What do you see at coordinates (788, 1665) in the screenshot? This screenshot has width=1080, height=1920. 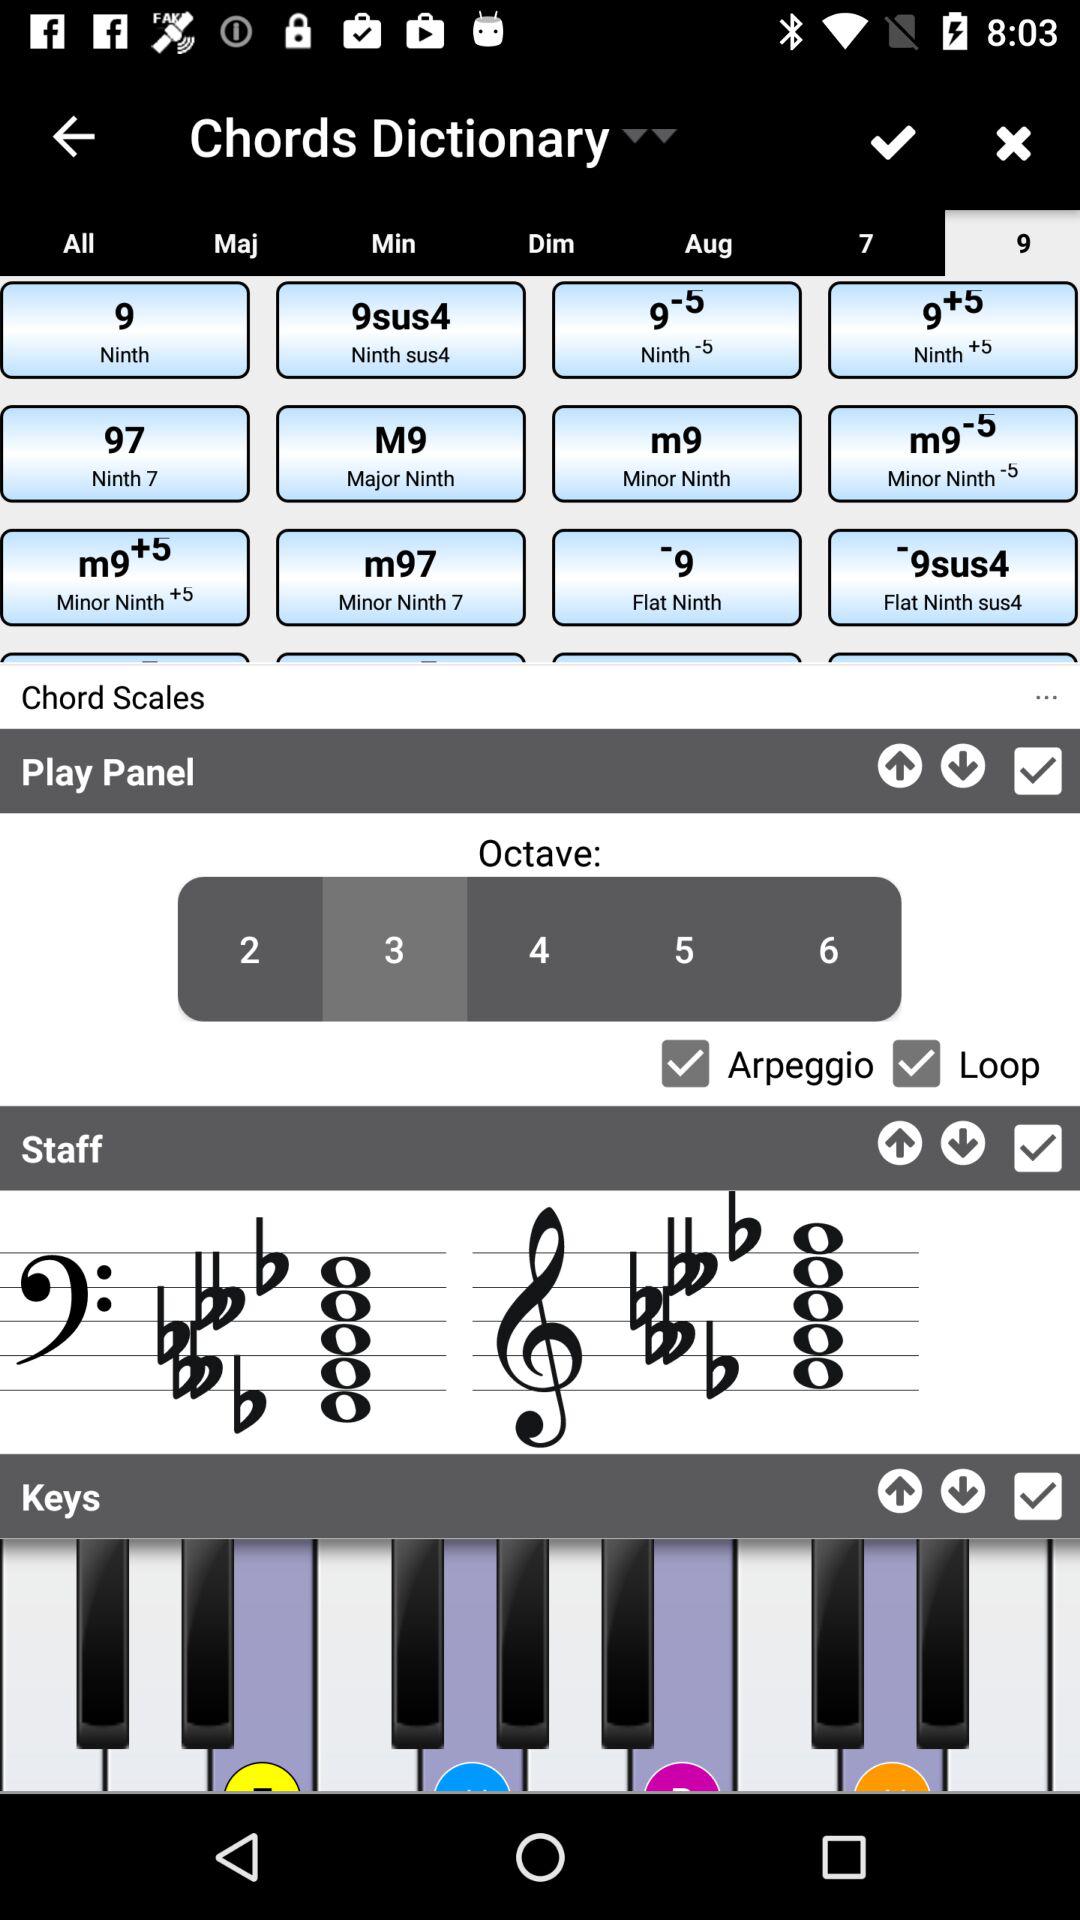 I see `click the piano button` at bounding box center [788, 1665].